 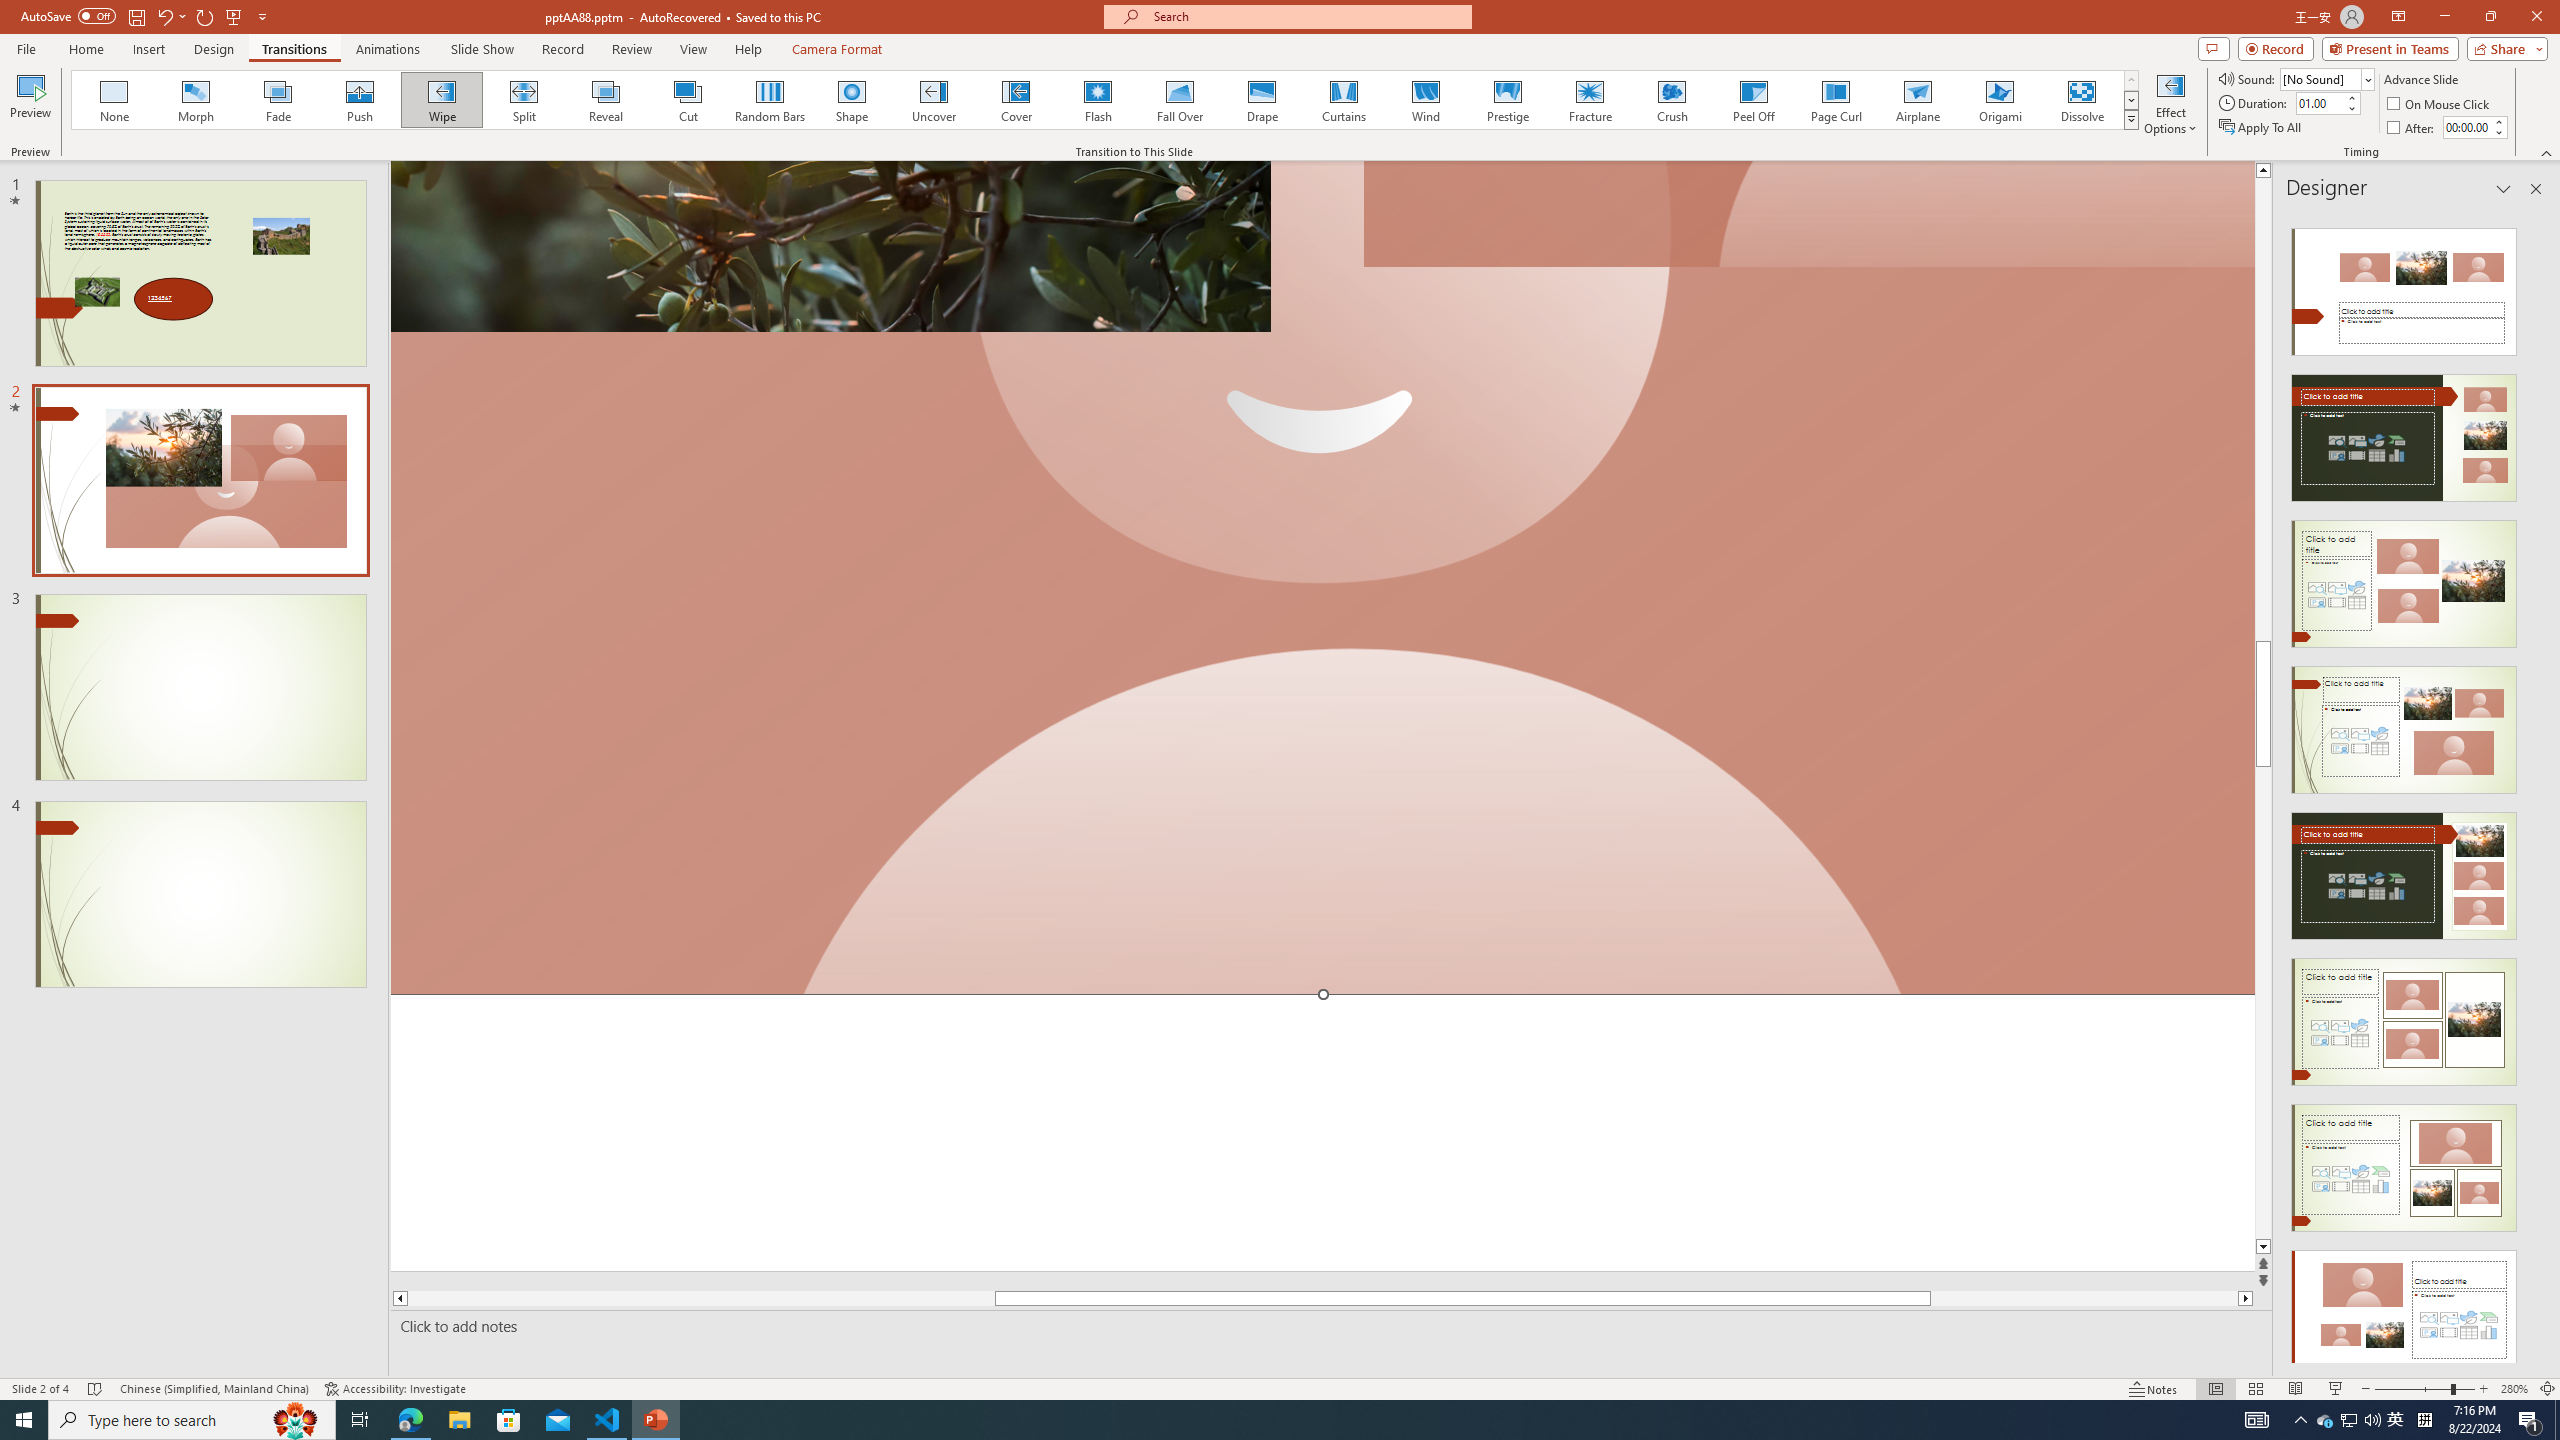 I want to click on Duration, so click(x=2319, y=102).